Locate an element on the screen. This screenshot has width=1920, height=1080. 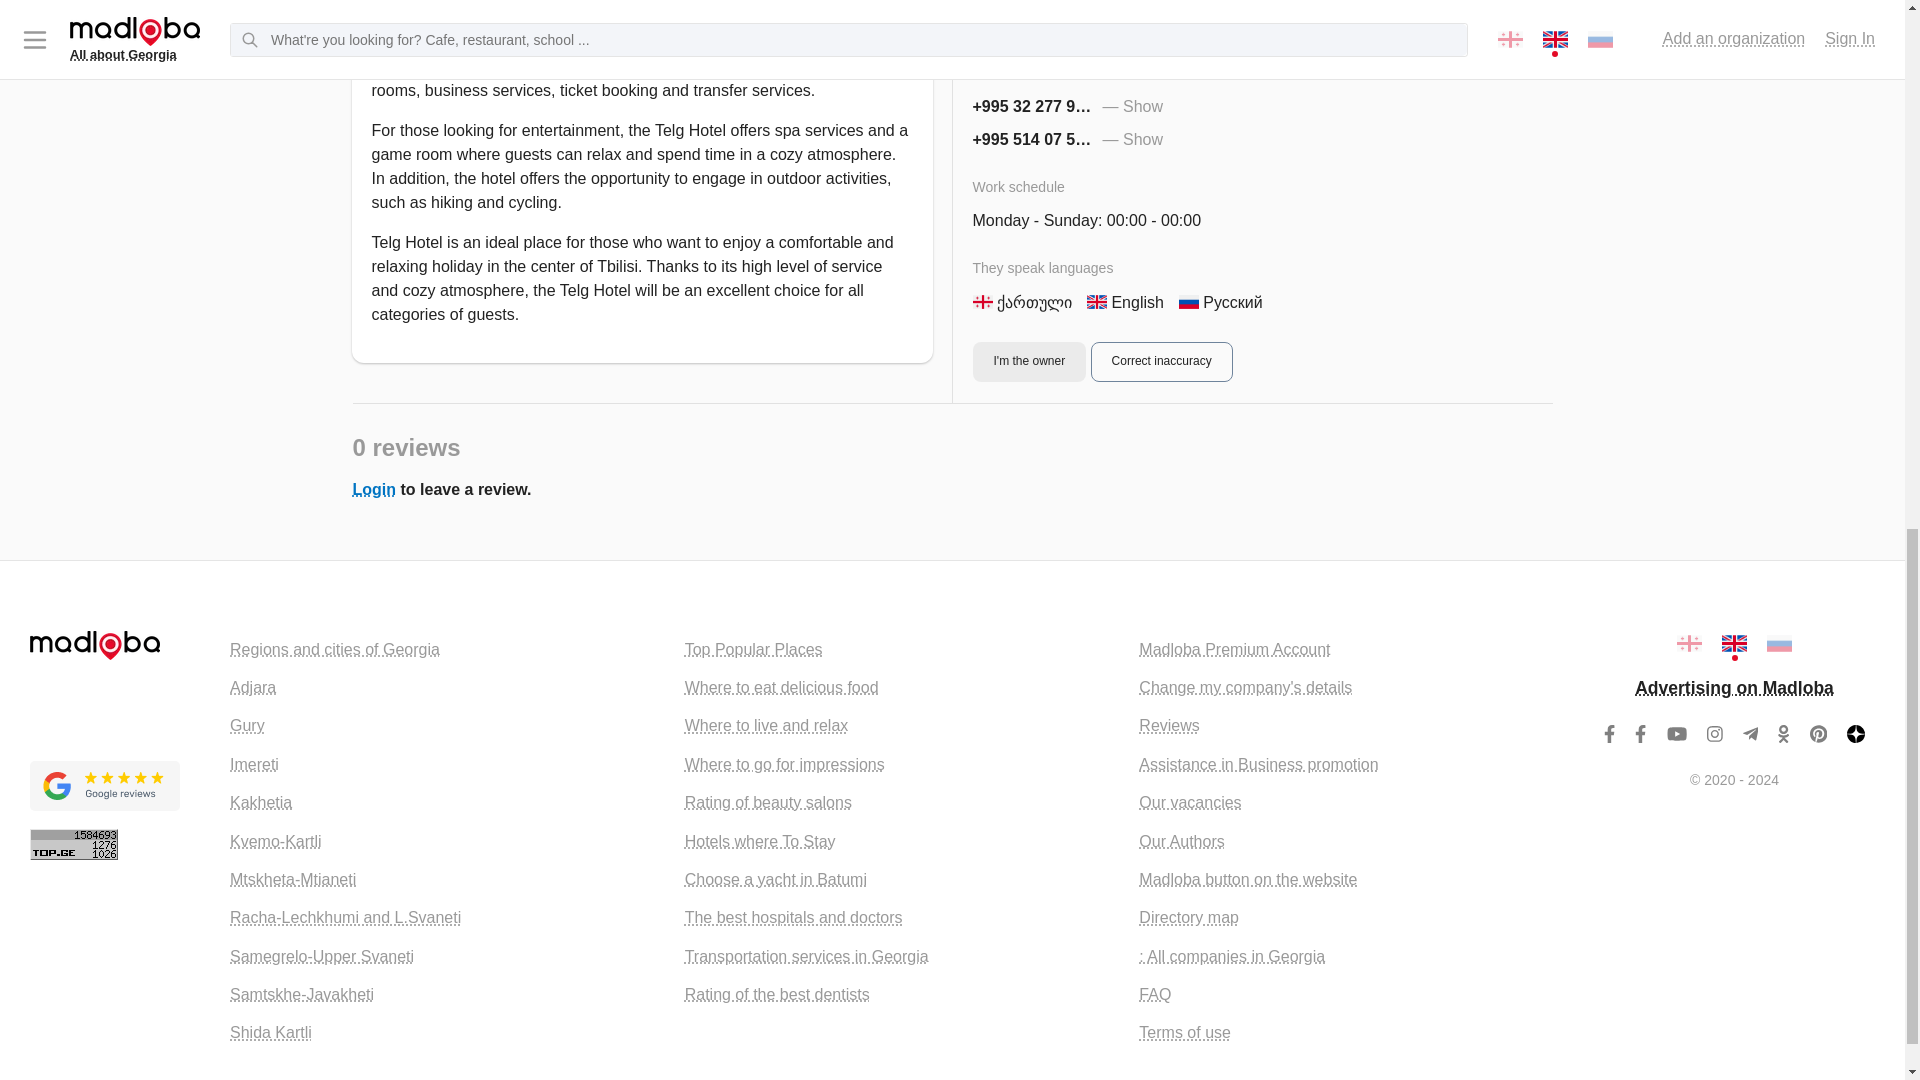
TOP.GE is located at coordinates (74, 844).